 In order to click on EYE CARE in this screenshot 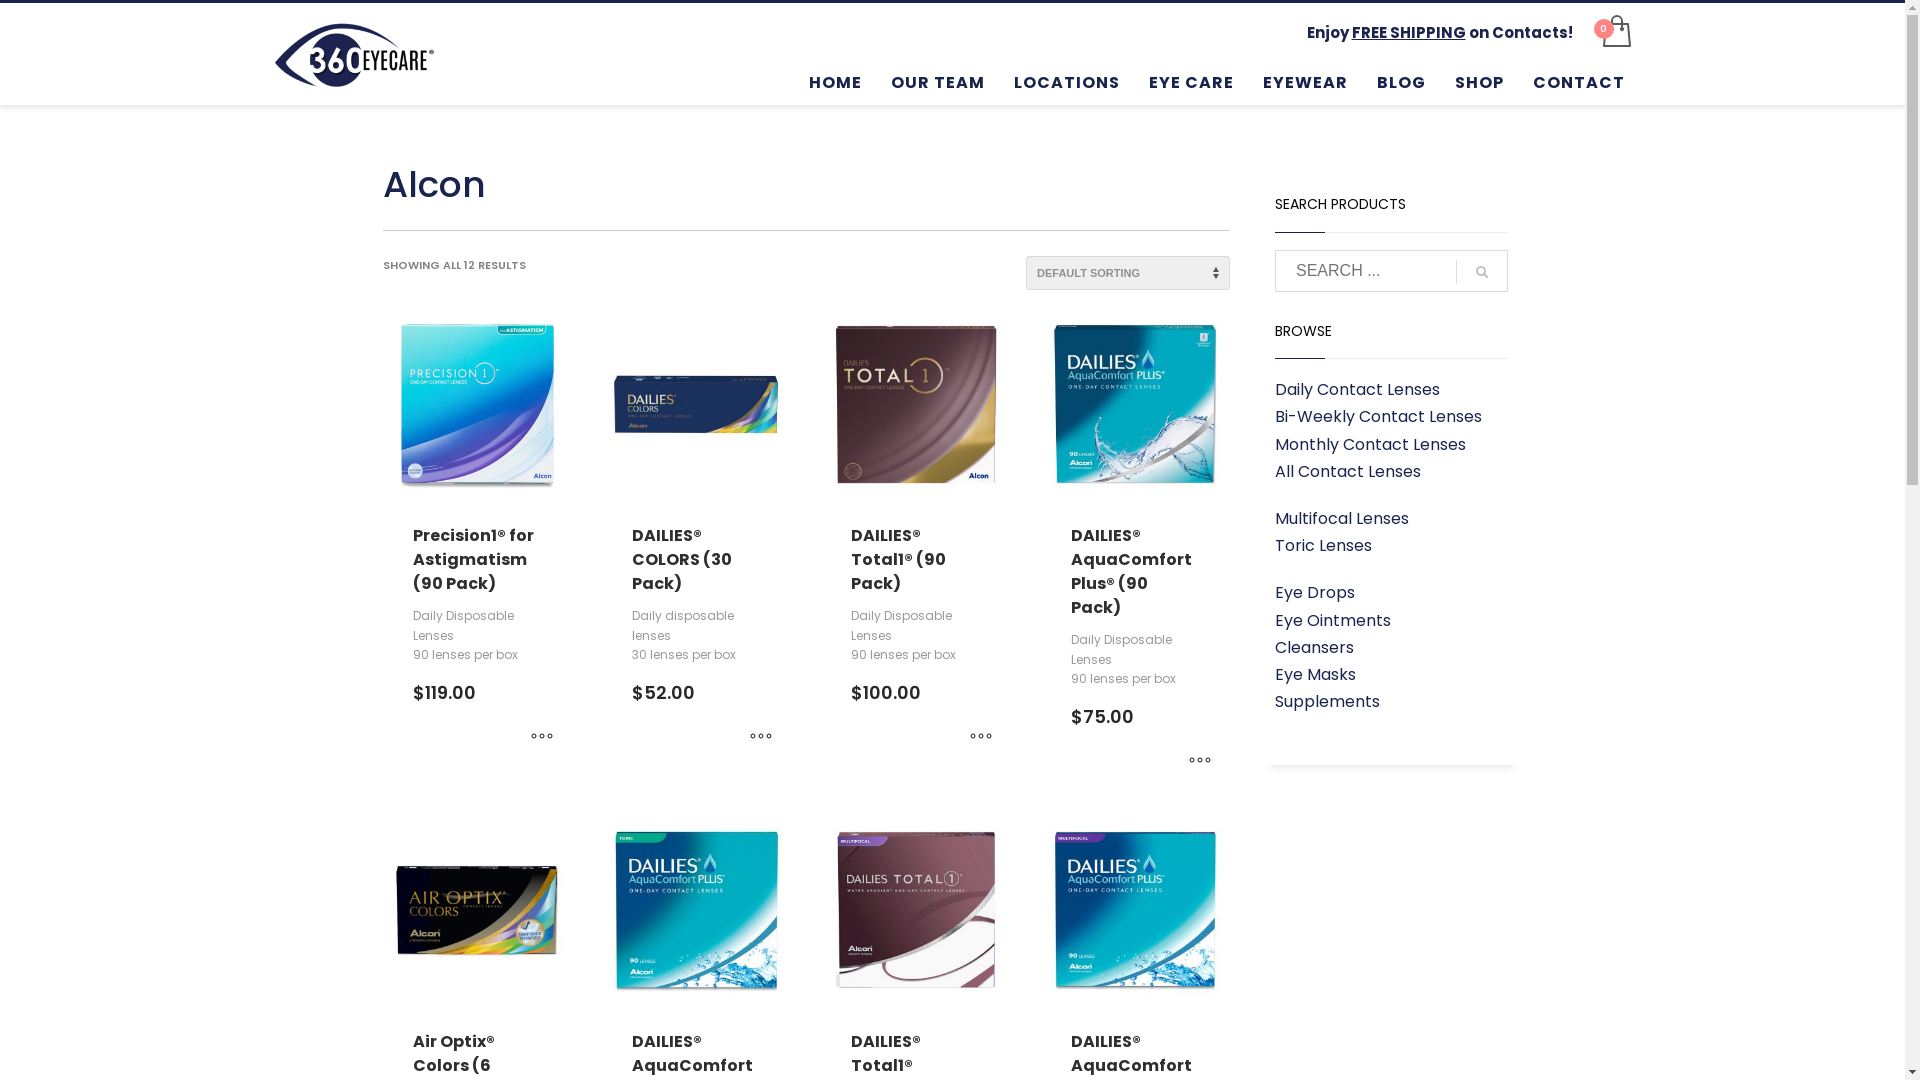, I will do `click(1192, 82)`.